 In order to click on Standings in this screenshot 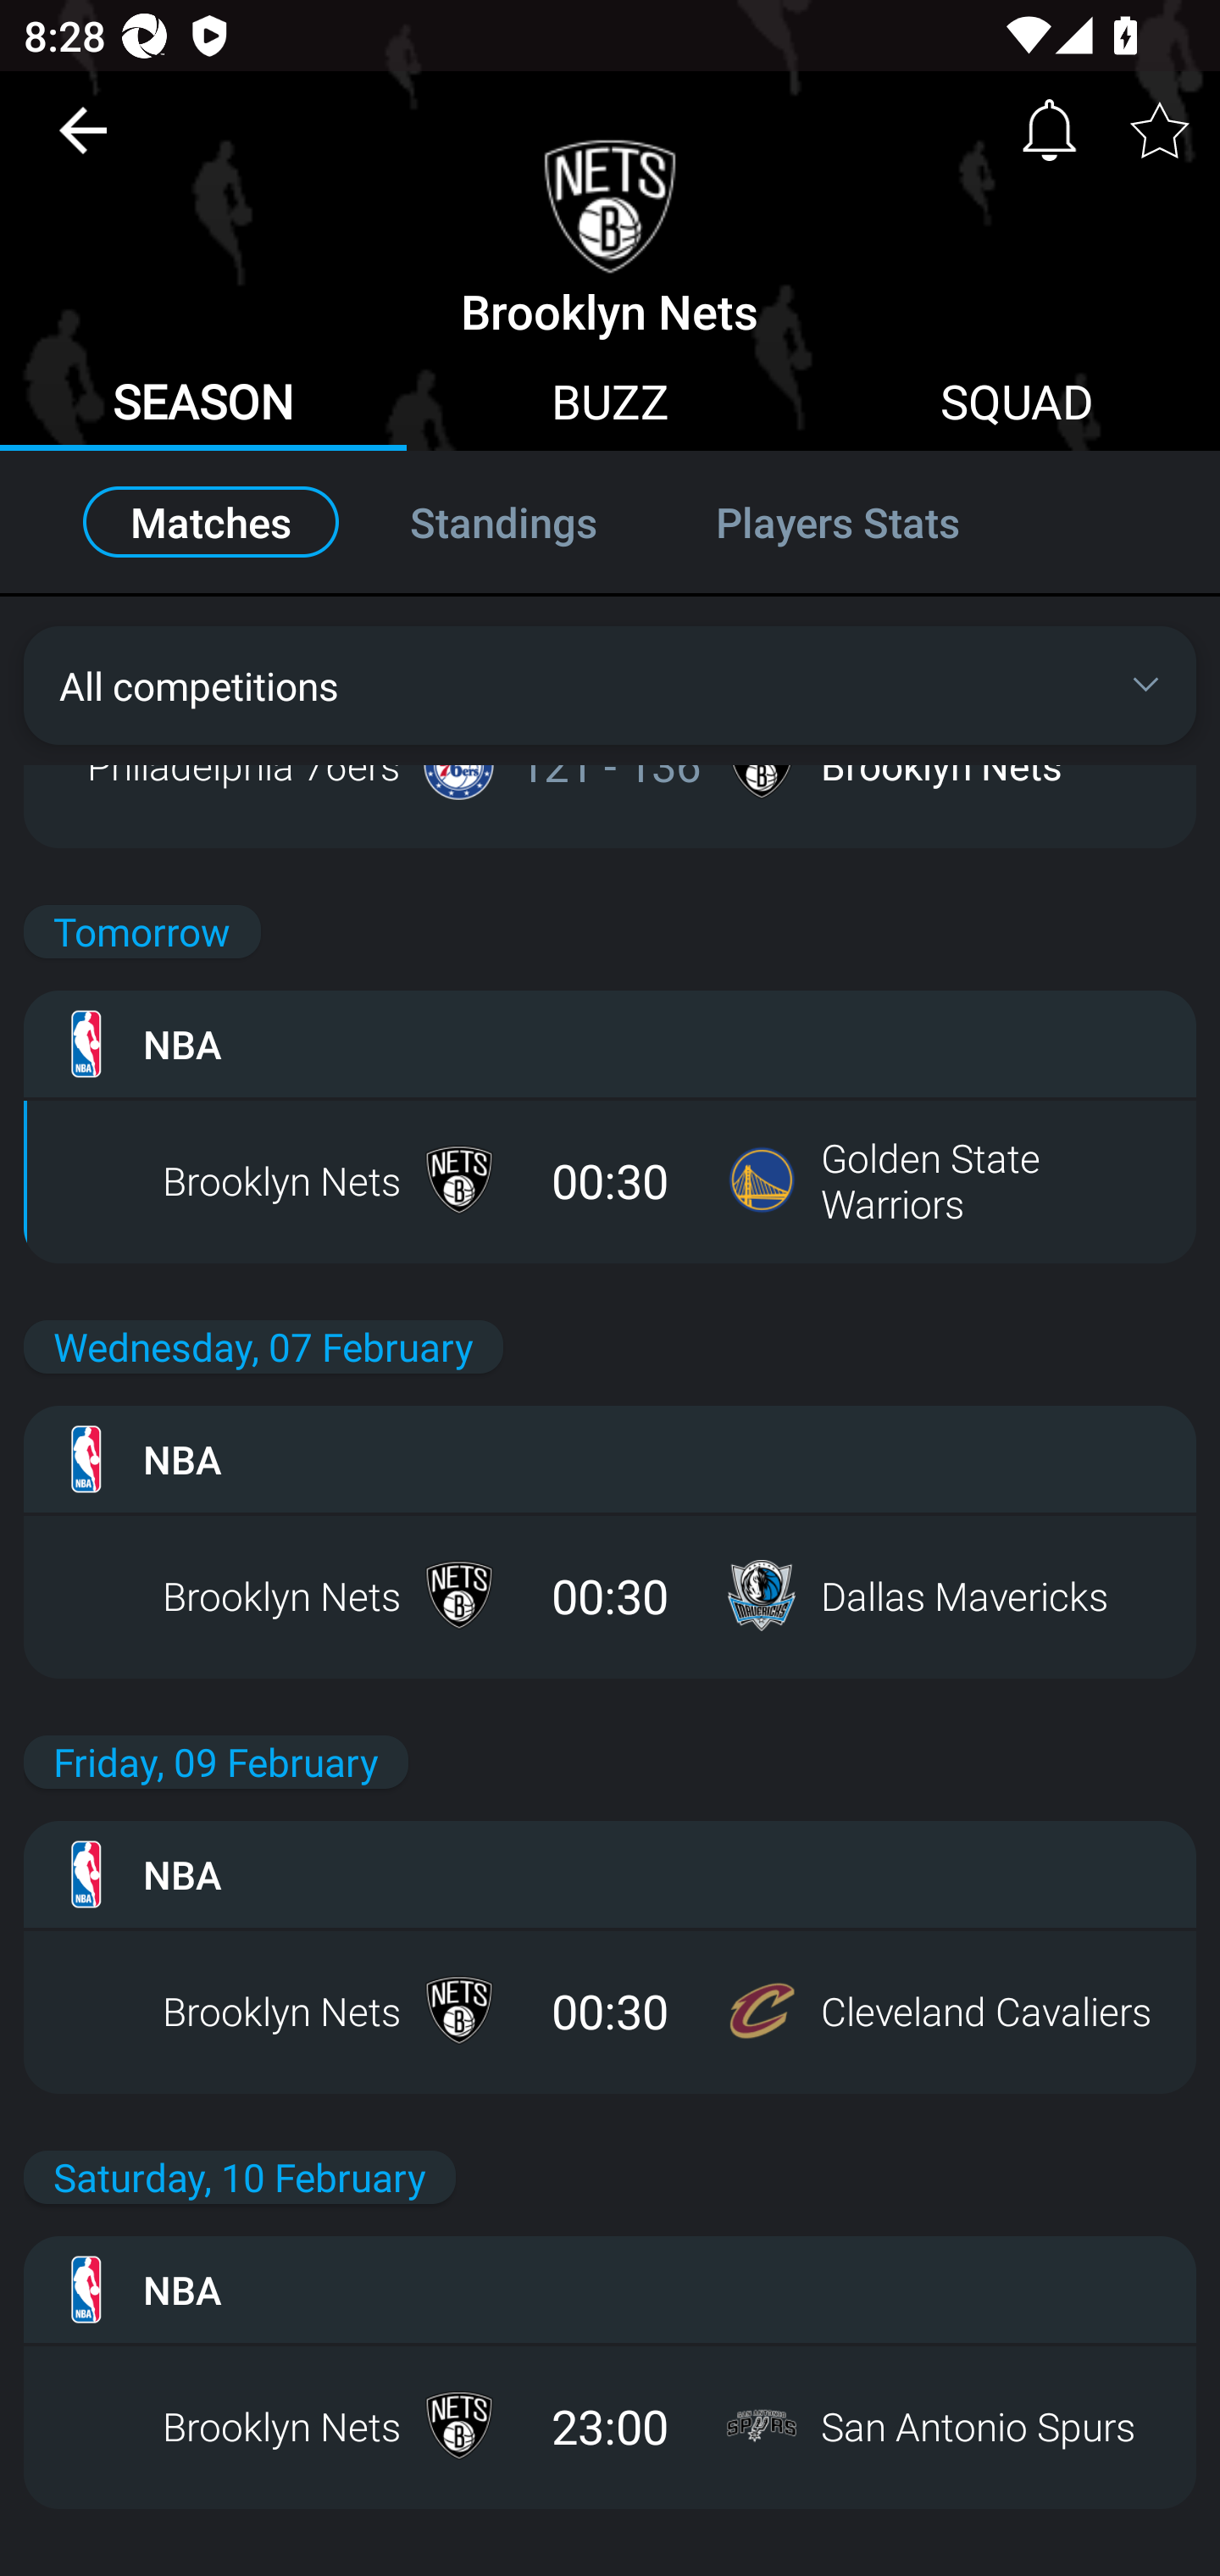, I will do `click(503, 522)`.